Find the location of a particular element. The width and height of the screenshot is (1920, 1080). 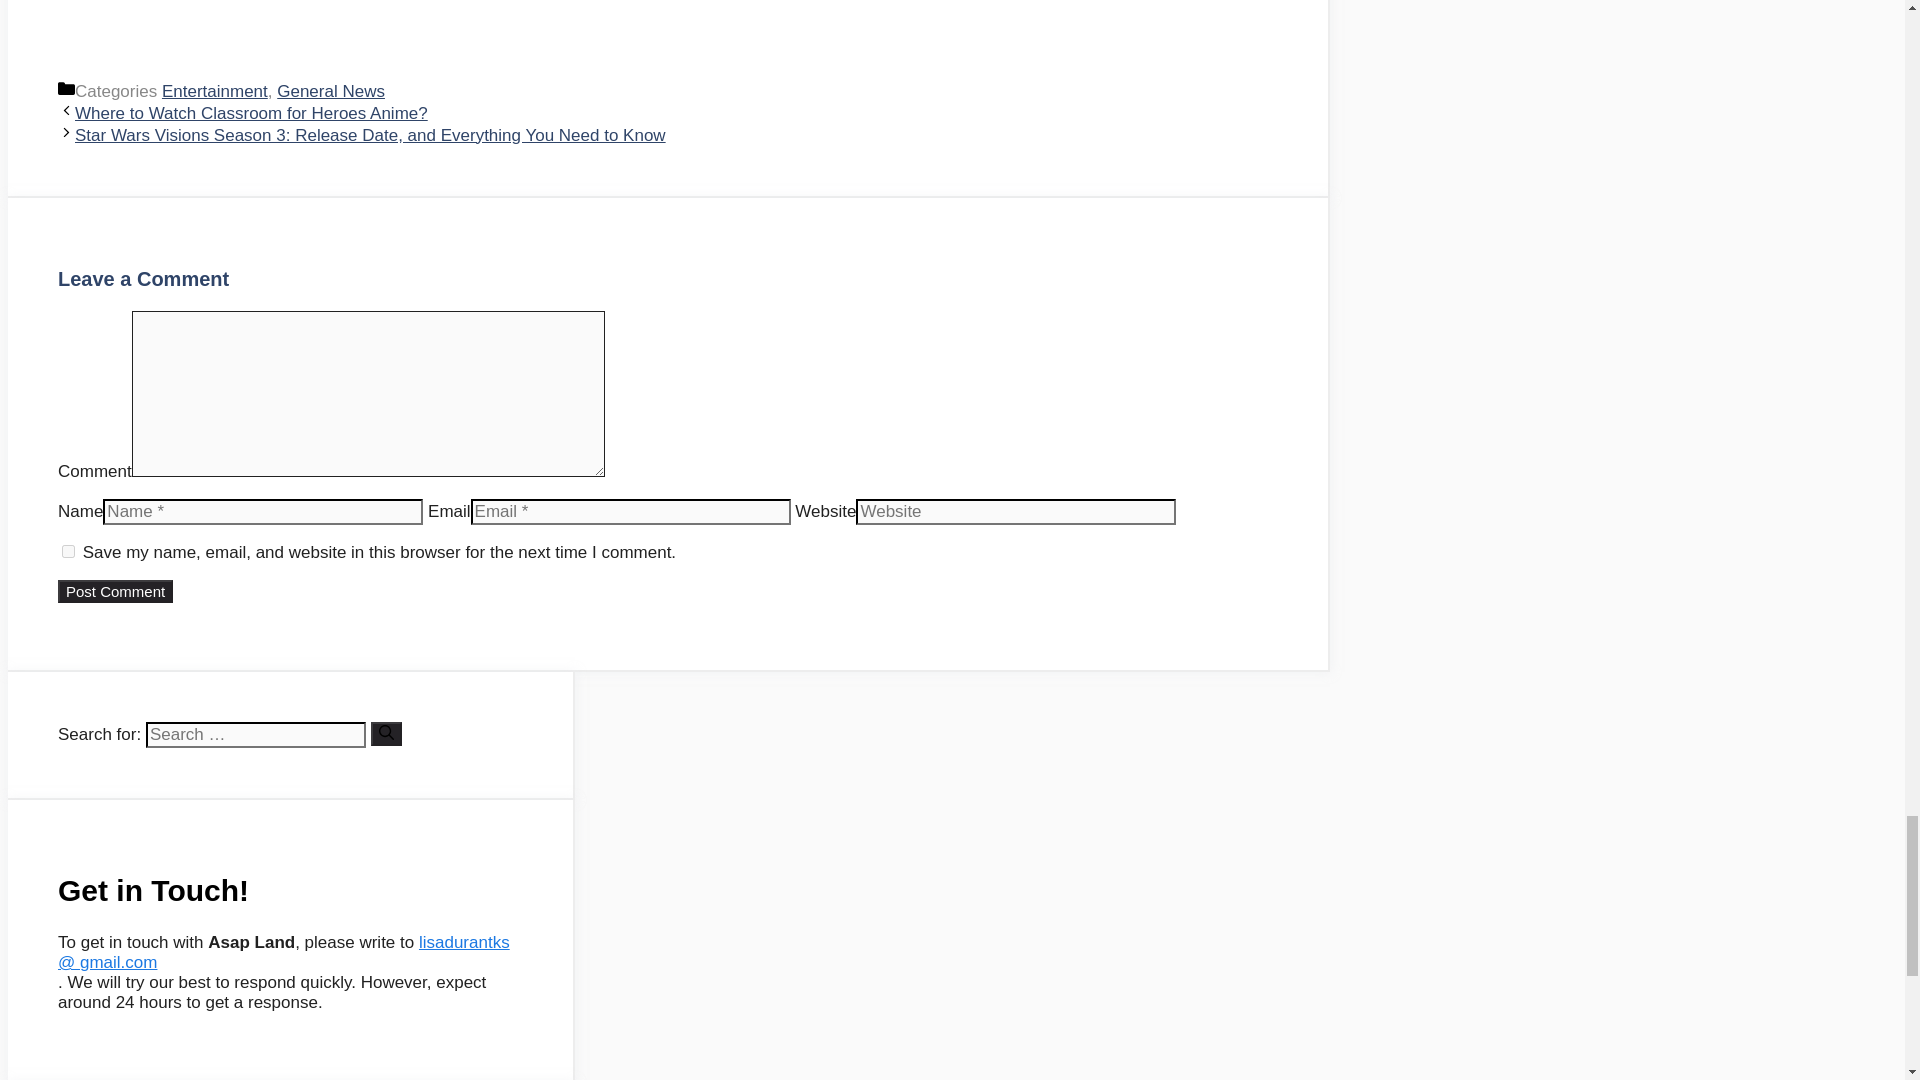

Entertainment is located at coordinates (214, 92).